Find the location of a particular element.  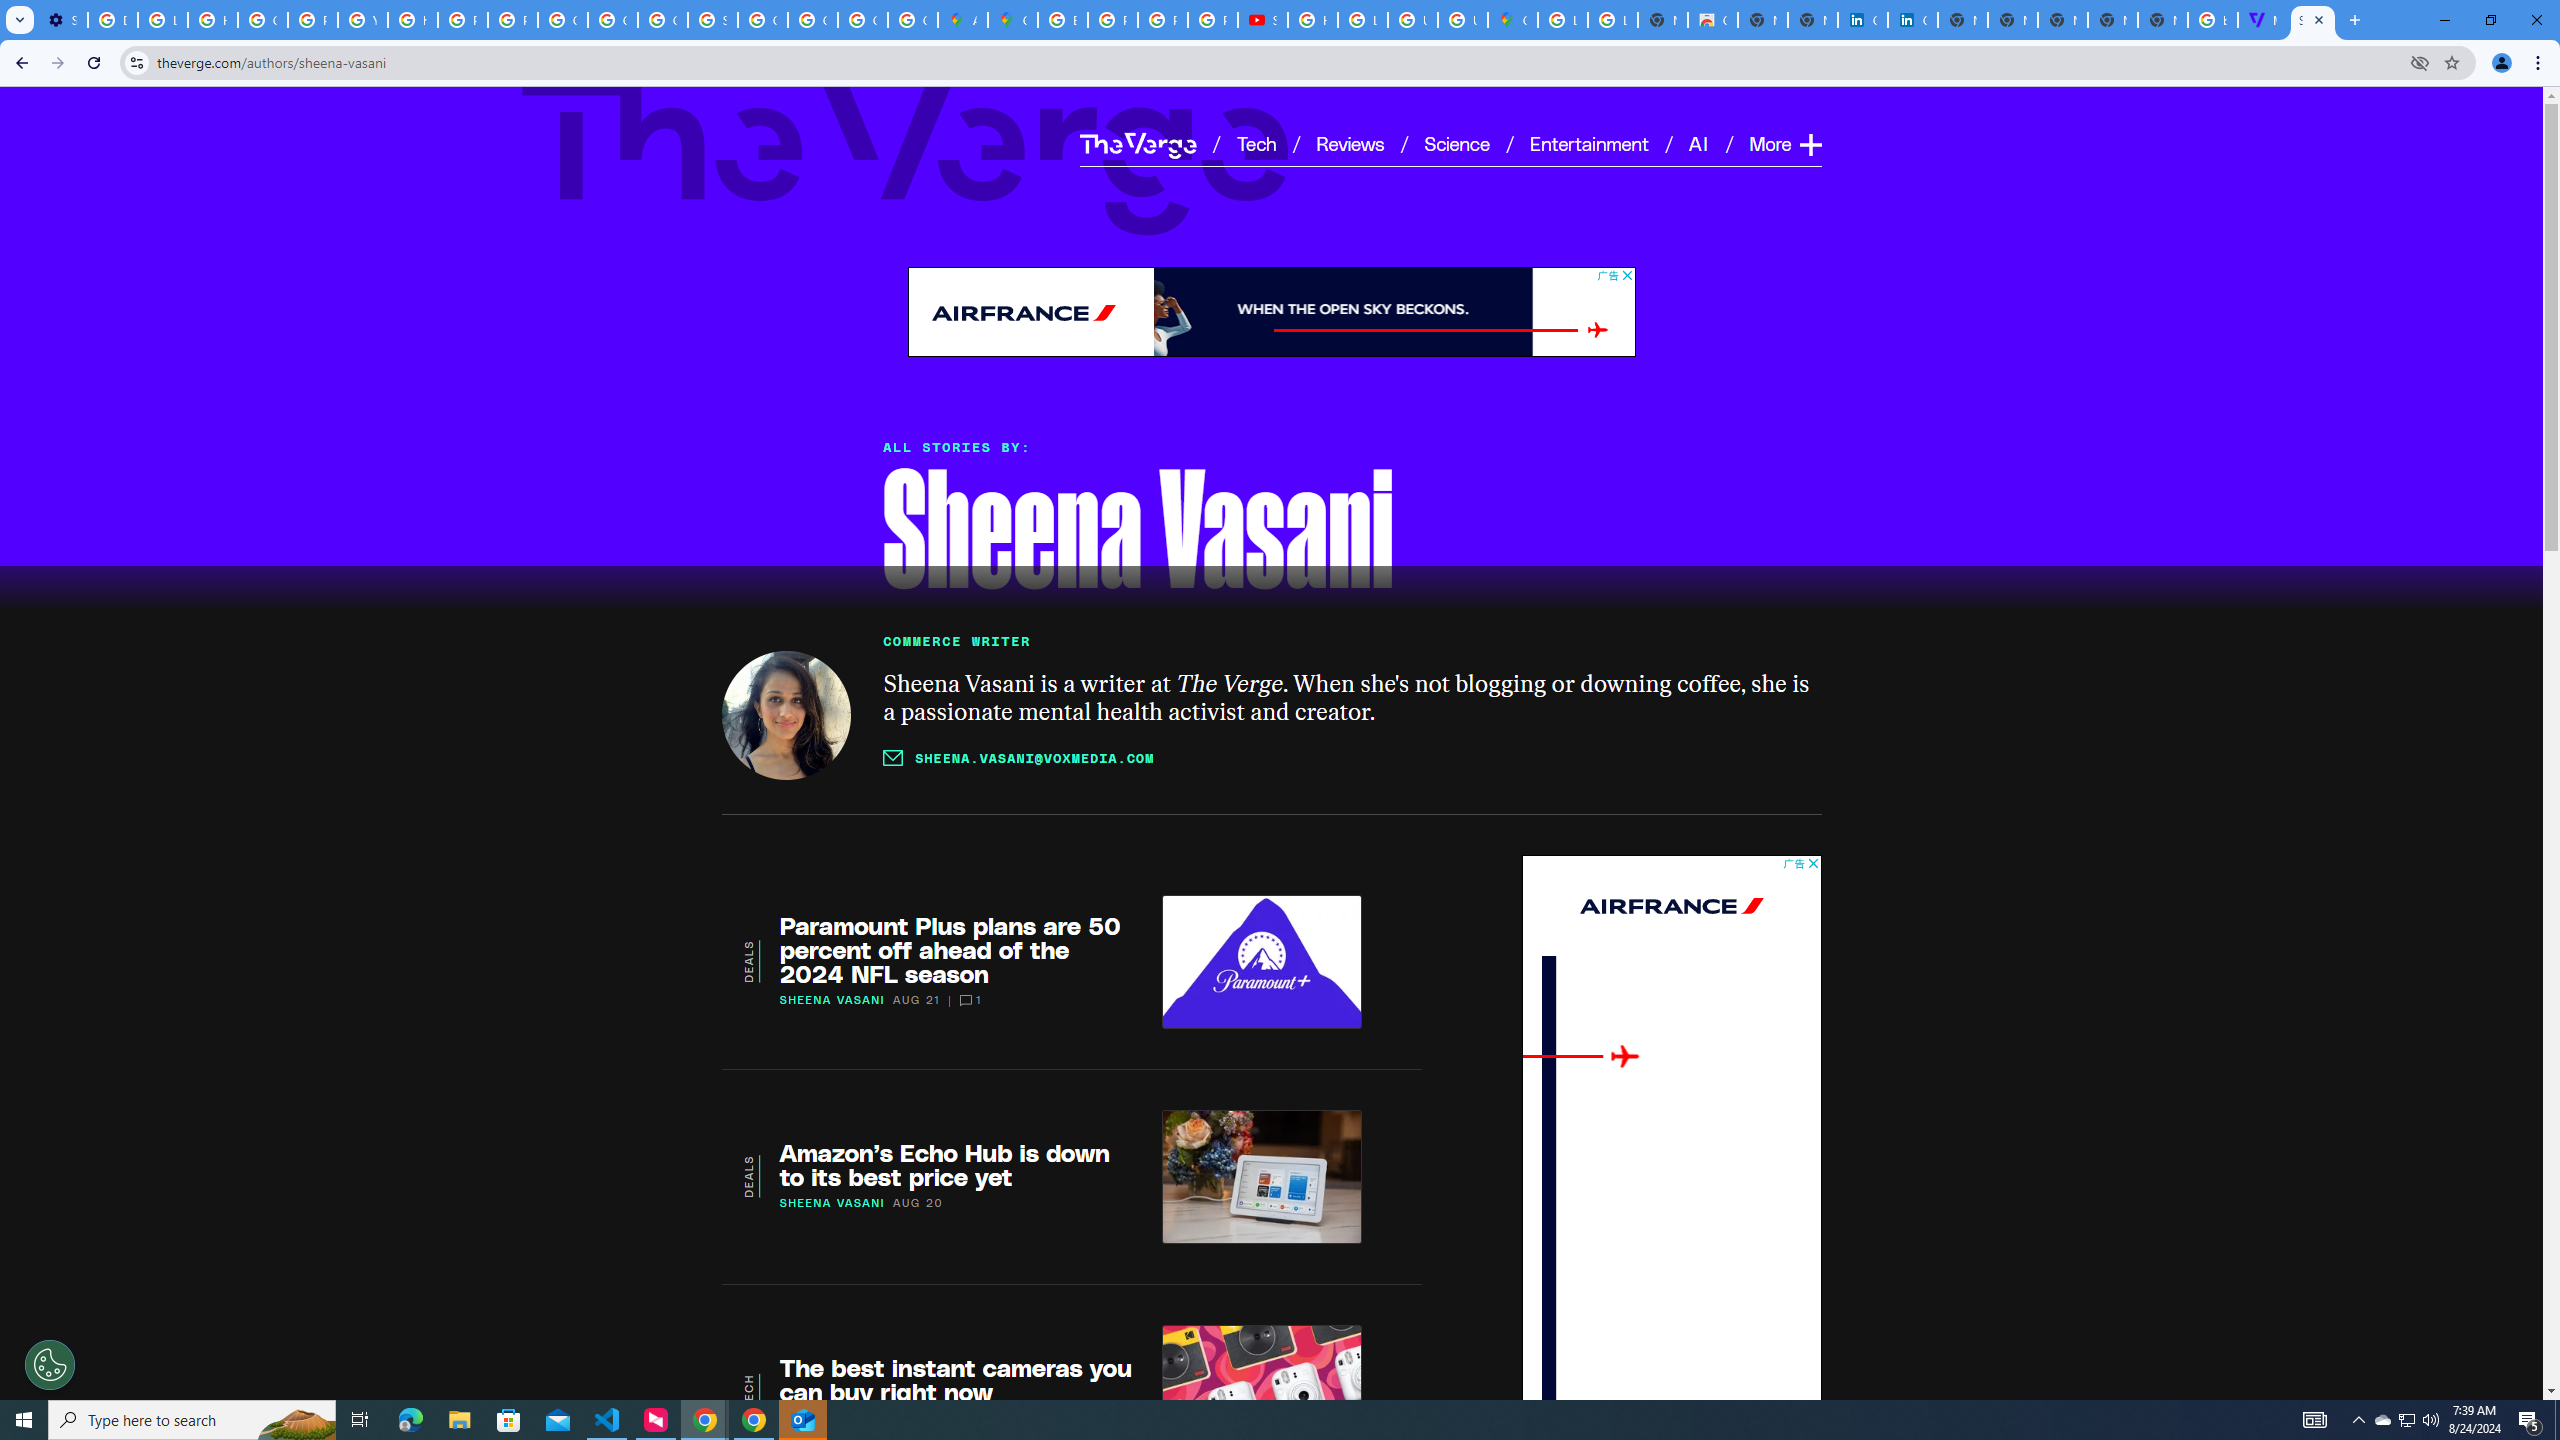

The best instant cameras you can buy right now is located at coordinates (956, 1378).